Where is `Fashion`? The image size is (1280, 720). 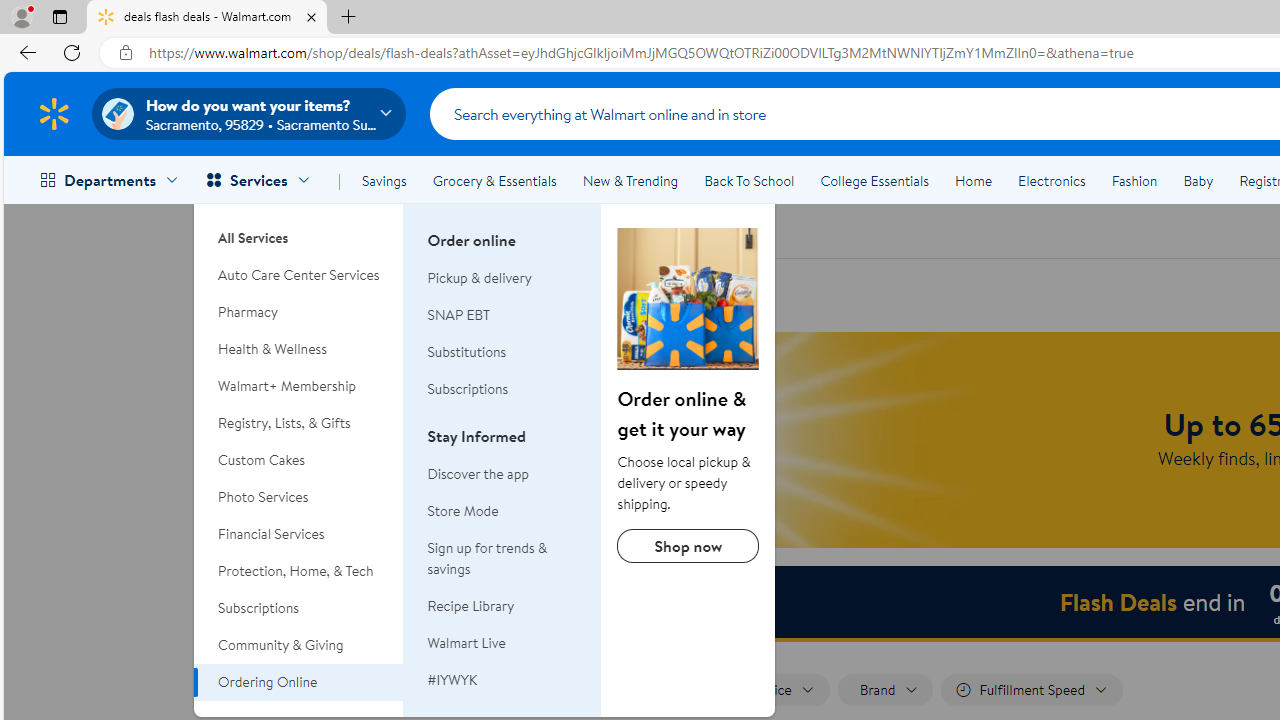 Fashion is located at coordinates (1134, 180).